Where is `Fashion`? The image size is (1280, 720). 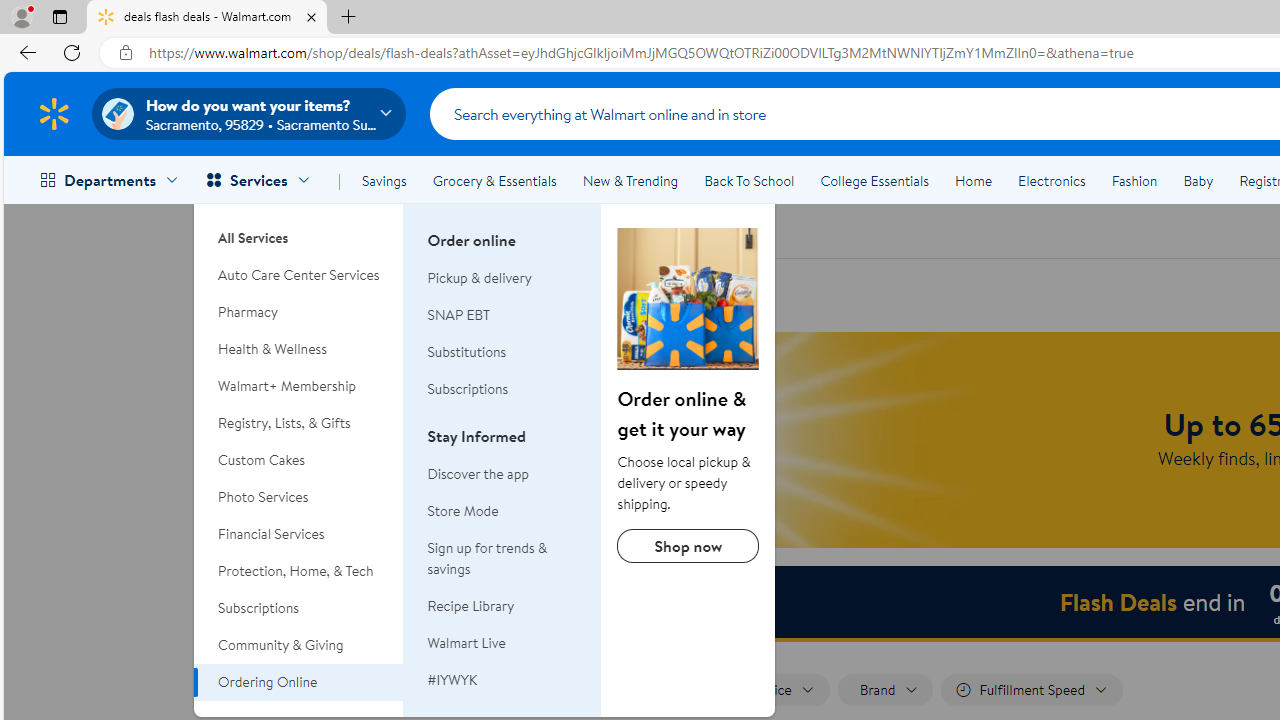 Fashion is located at coordinates (1134, 180).